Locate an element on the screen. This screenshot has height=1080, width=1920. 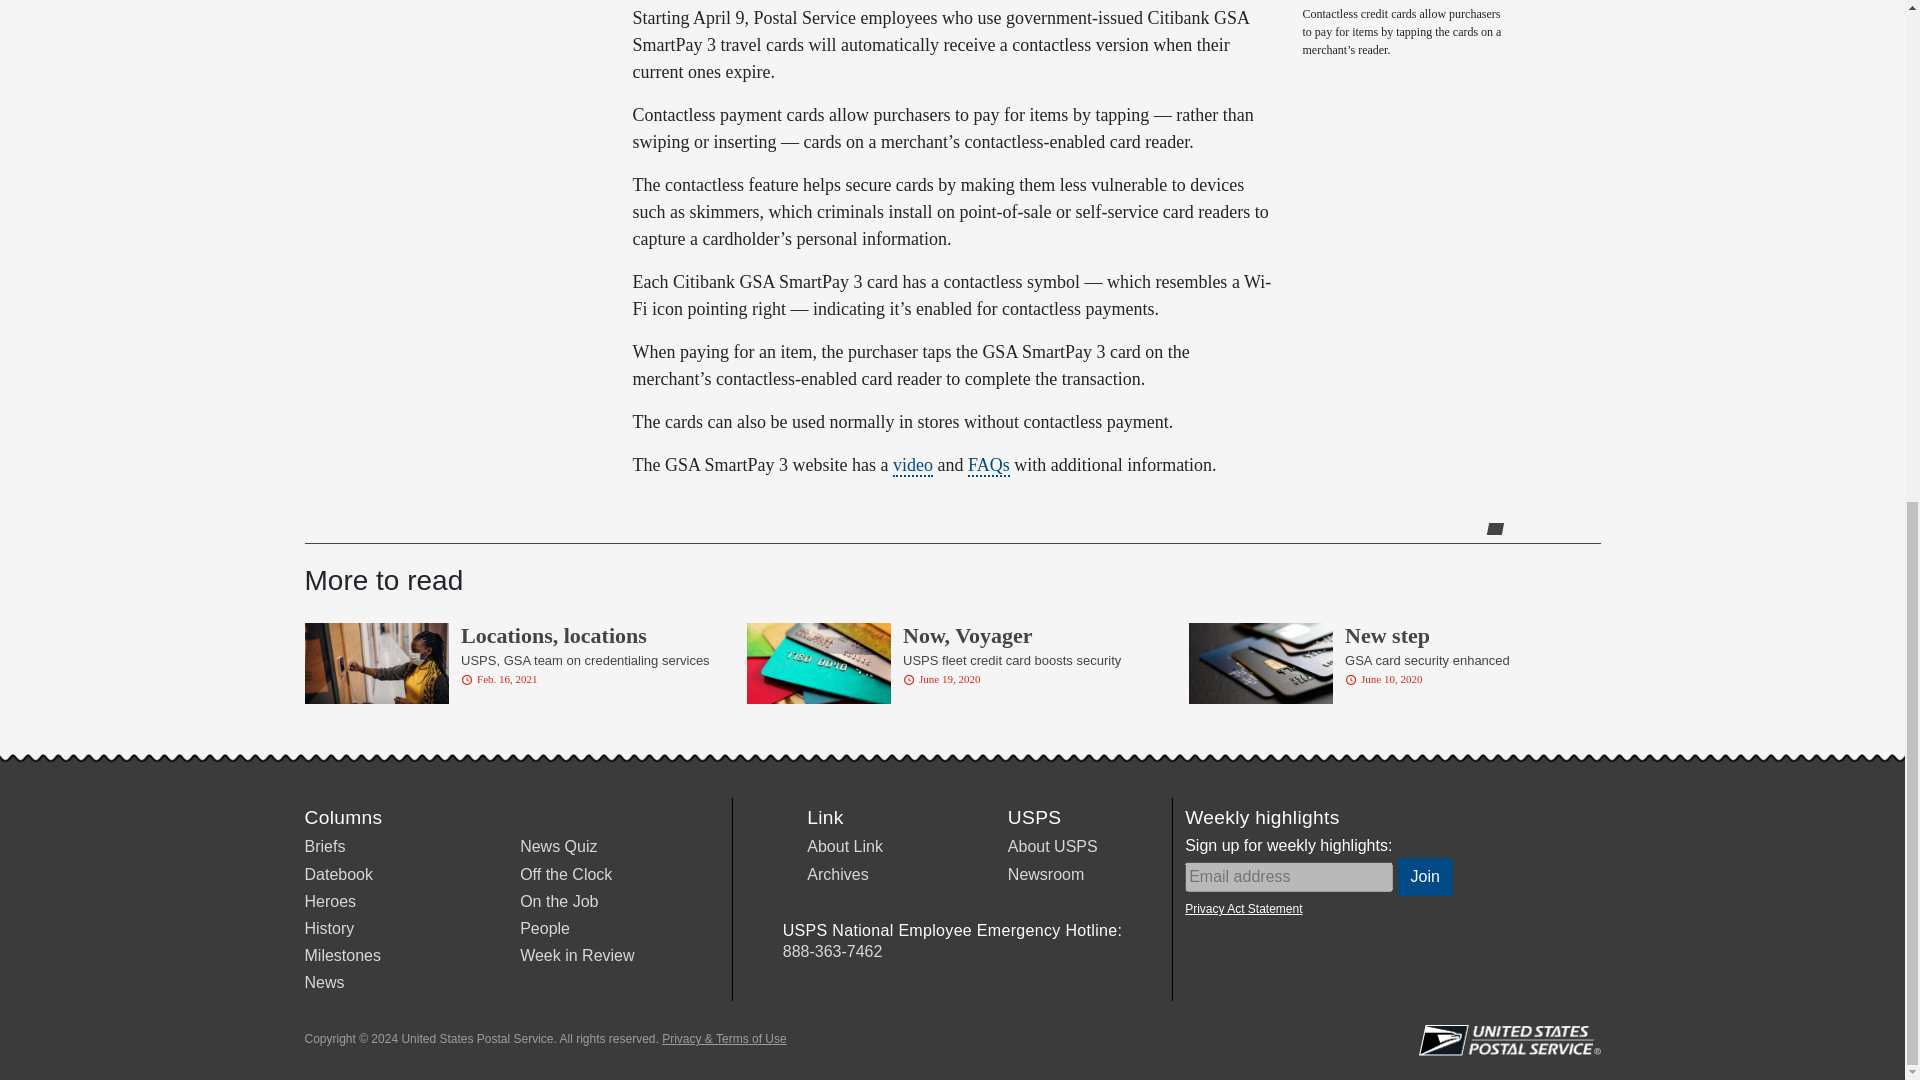
About Link is located at coordinates (844, 846).